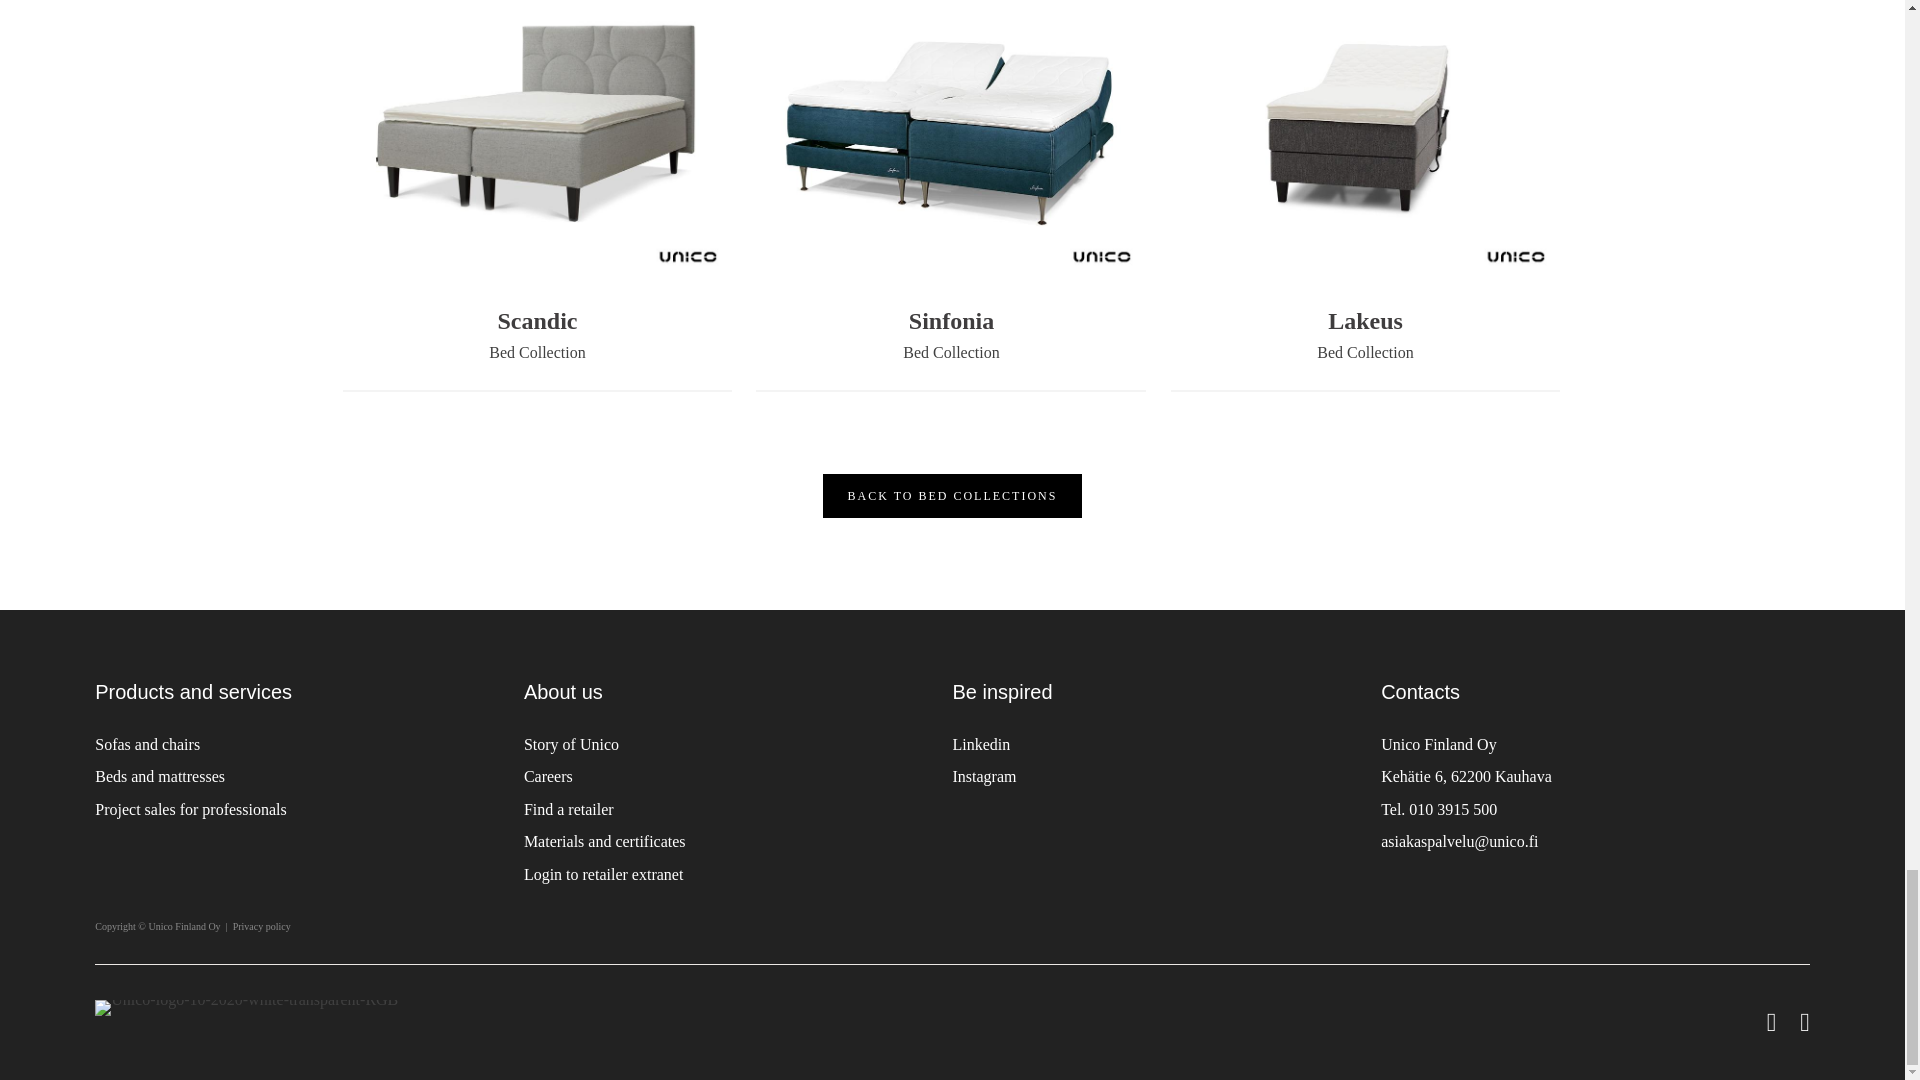 The image size is (1920, 1080). I want to click on Sinfonia, so click(951, 320).